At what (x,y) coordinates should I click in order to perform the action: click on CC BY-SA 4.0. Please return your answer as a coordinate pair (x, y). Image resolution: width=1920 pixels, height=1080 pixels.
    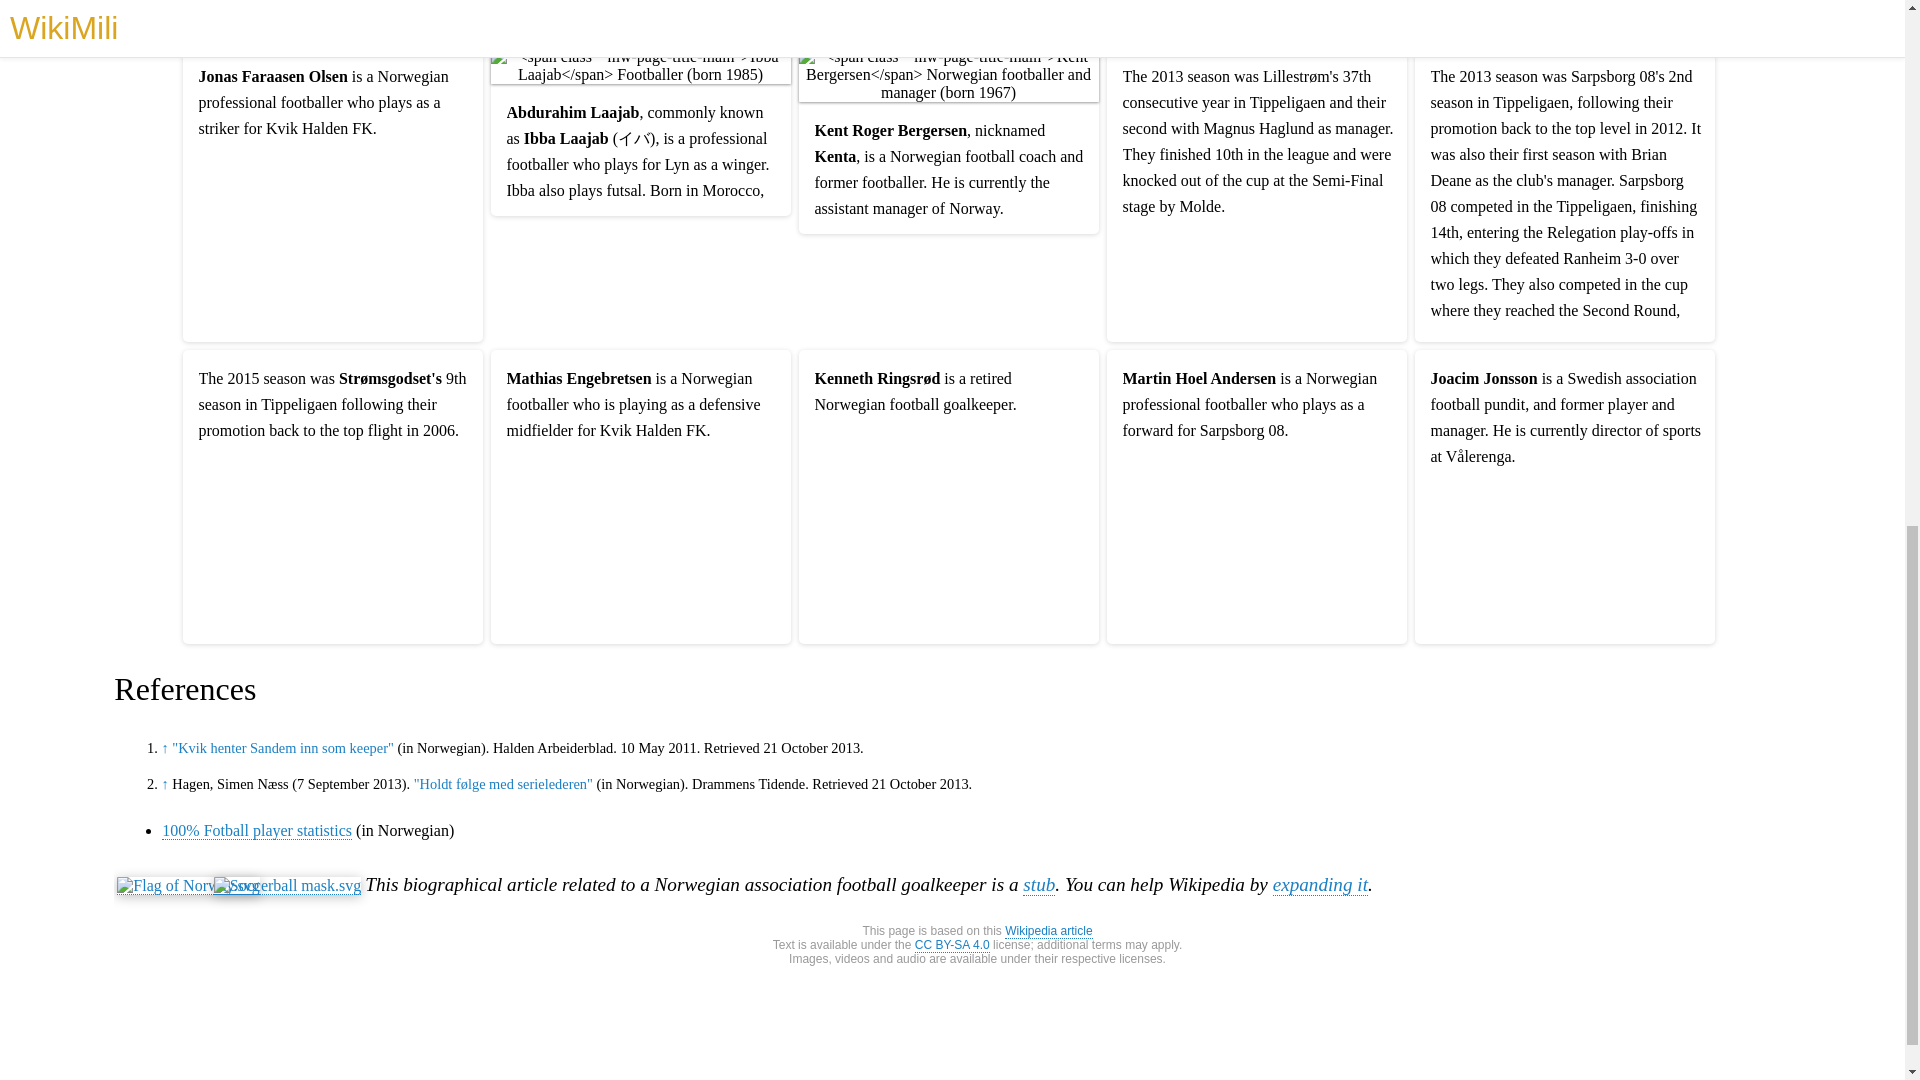
    Looking at the image, I should click on (952, 945).